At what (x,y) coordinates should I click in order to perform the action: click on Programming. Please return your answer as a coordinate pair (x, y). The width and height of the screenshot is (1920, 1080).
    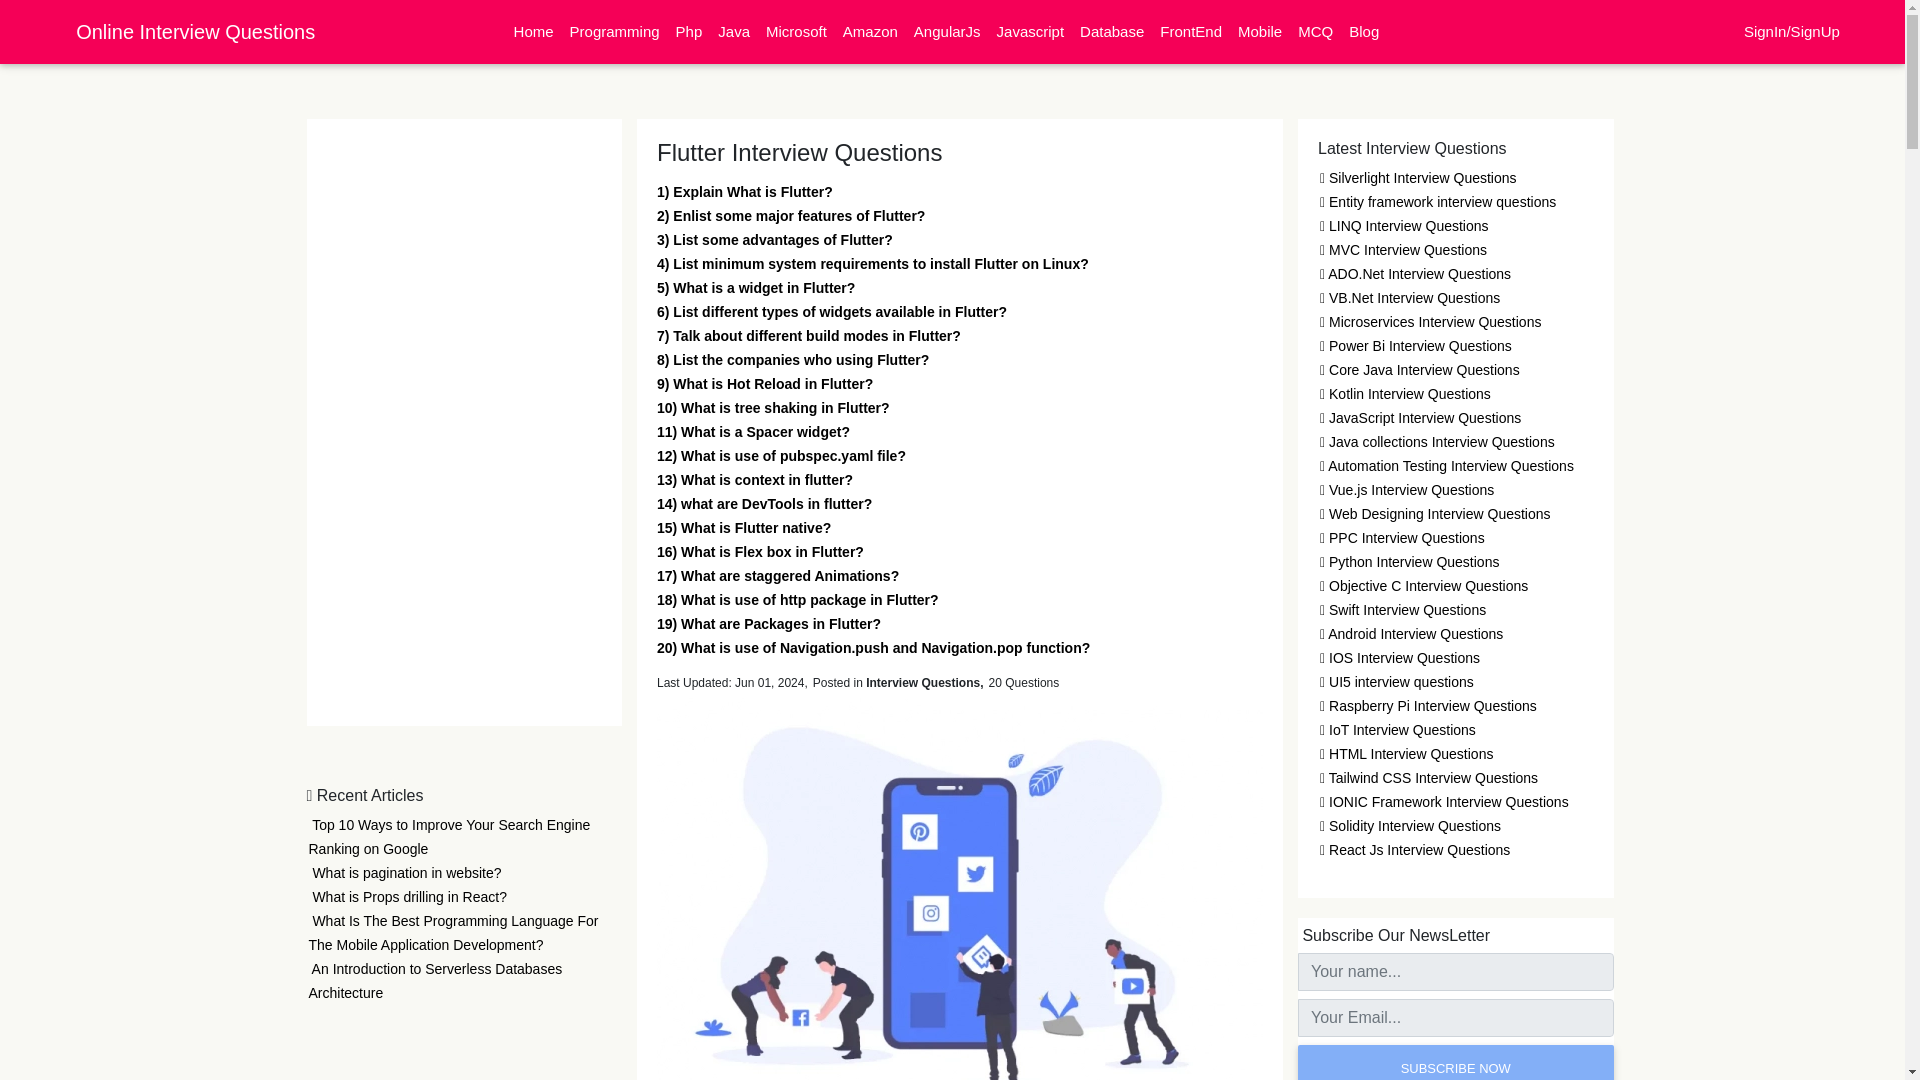
    Looking at the image, I should click on (615, 32).